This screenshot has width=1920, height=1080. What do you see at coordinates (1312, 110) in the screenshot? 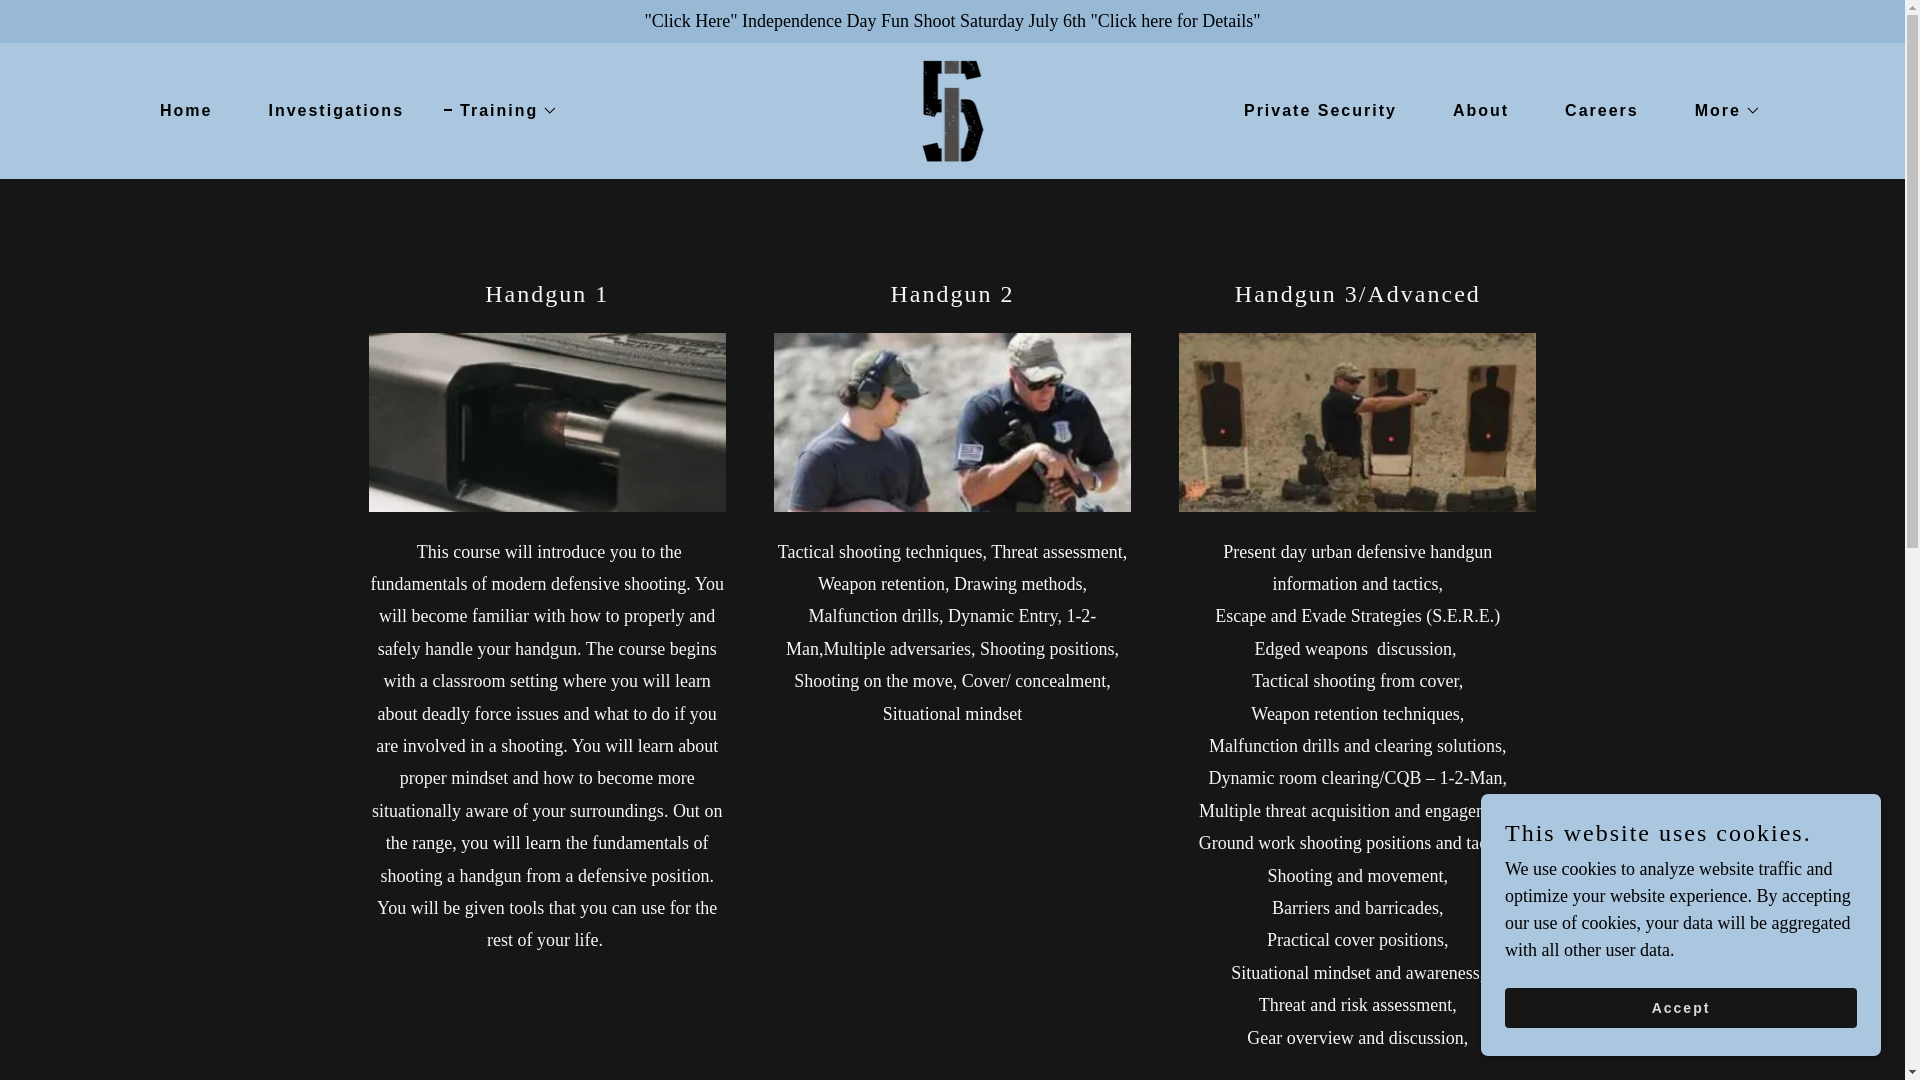
I see `Private Security` at bounding box center [1312, 110].